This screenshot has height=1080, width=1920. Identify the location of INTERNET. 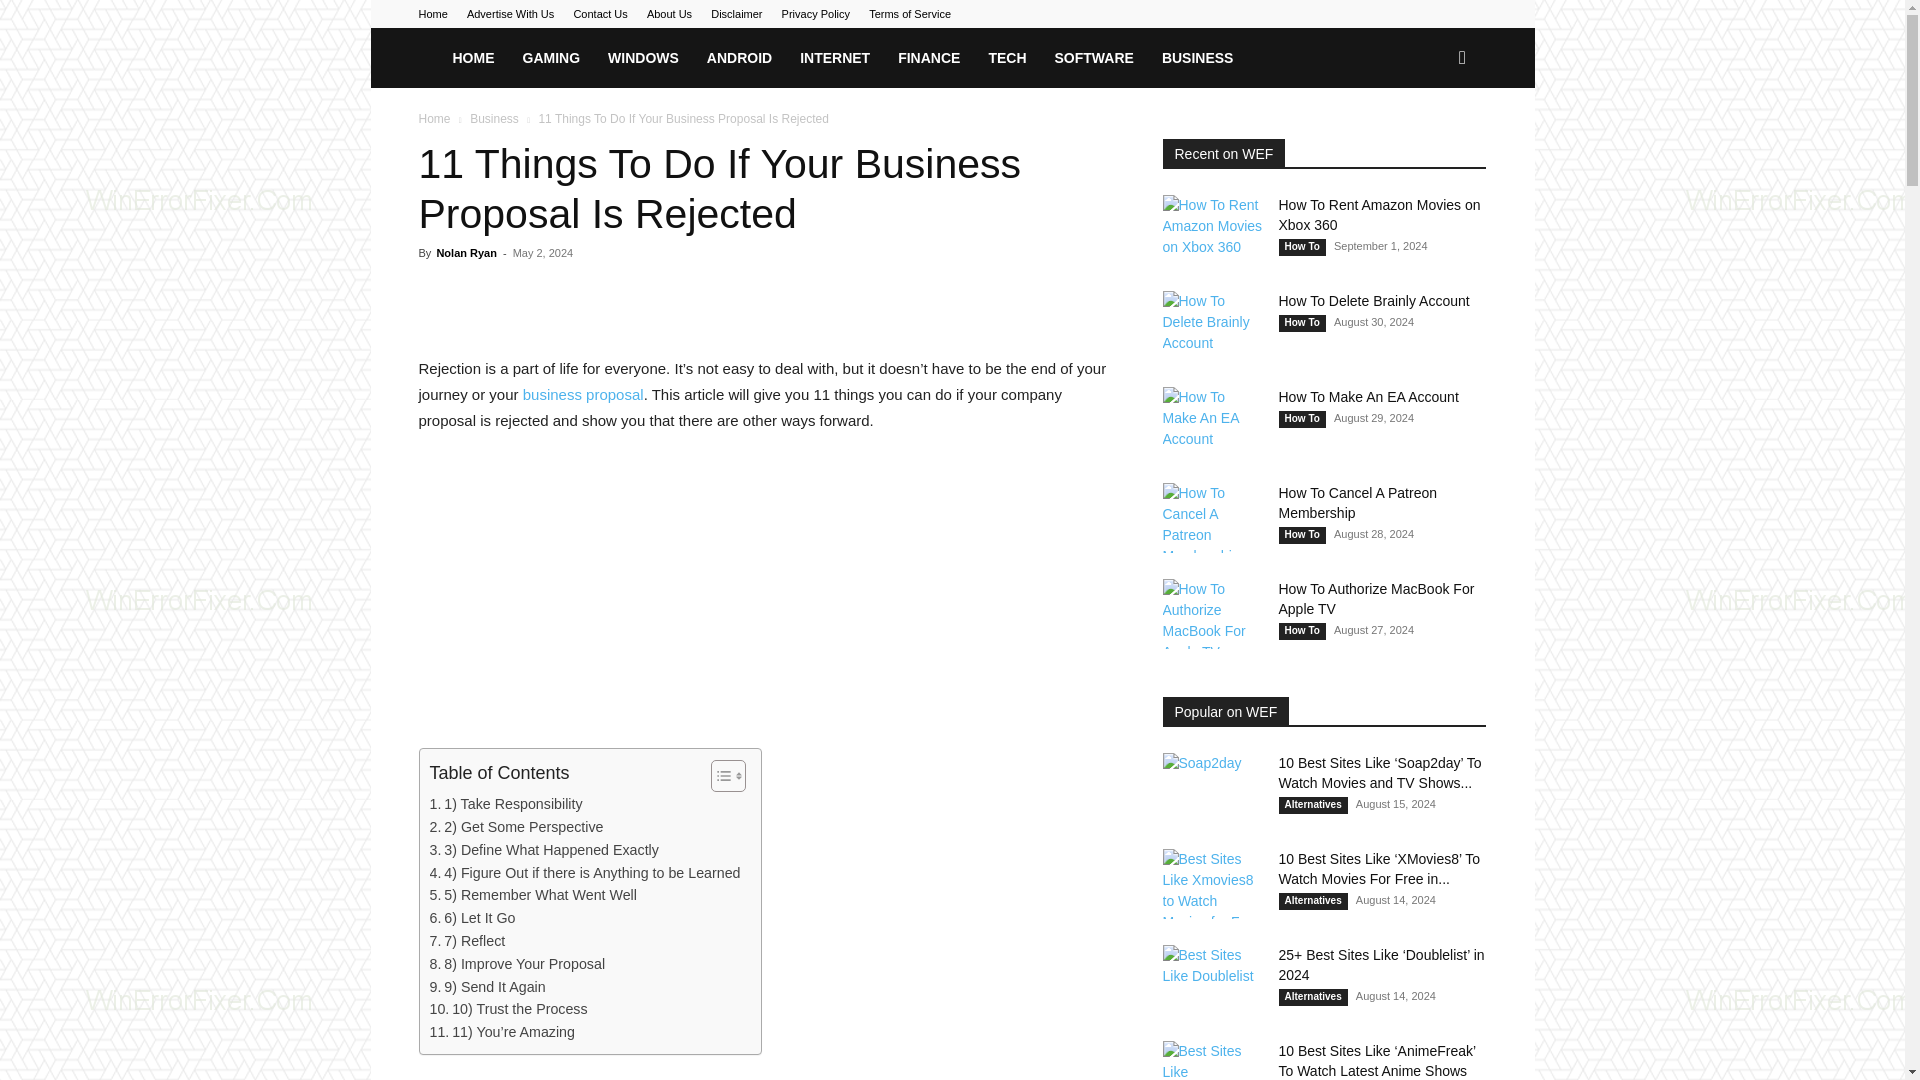
(834, 58).